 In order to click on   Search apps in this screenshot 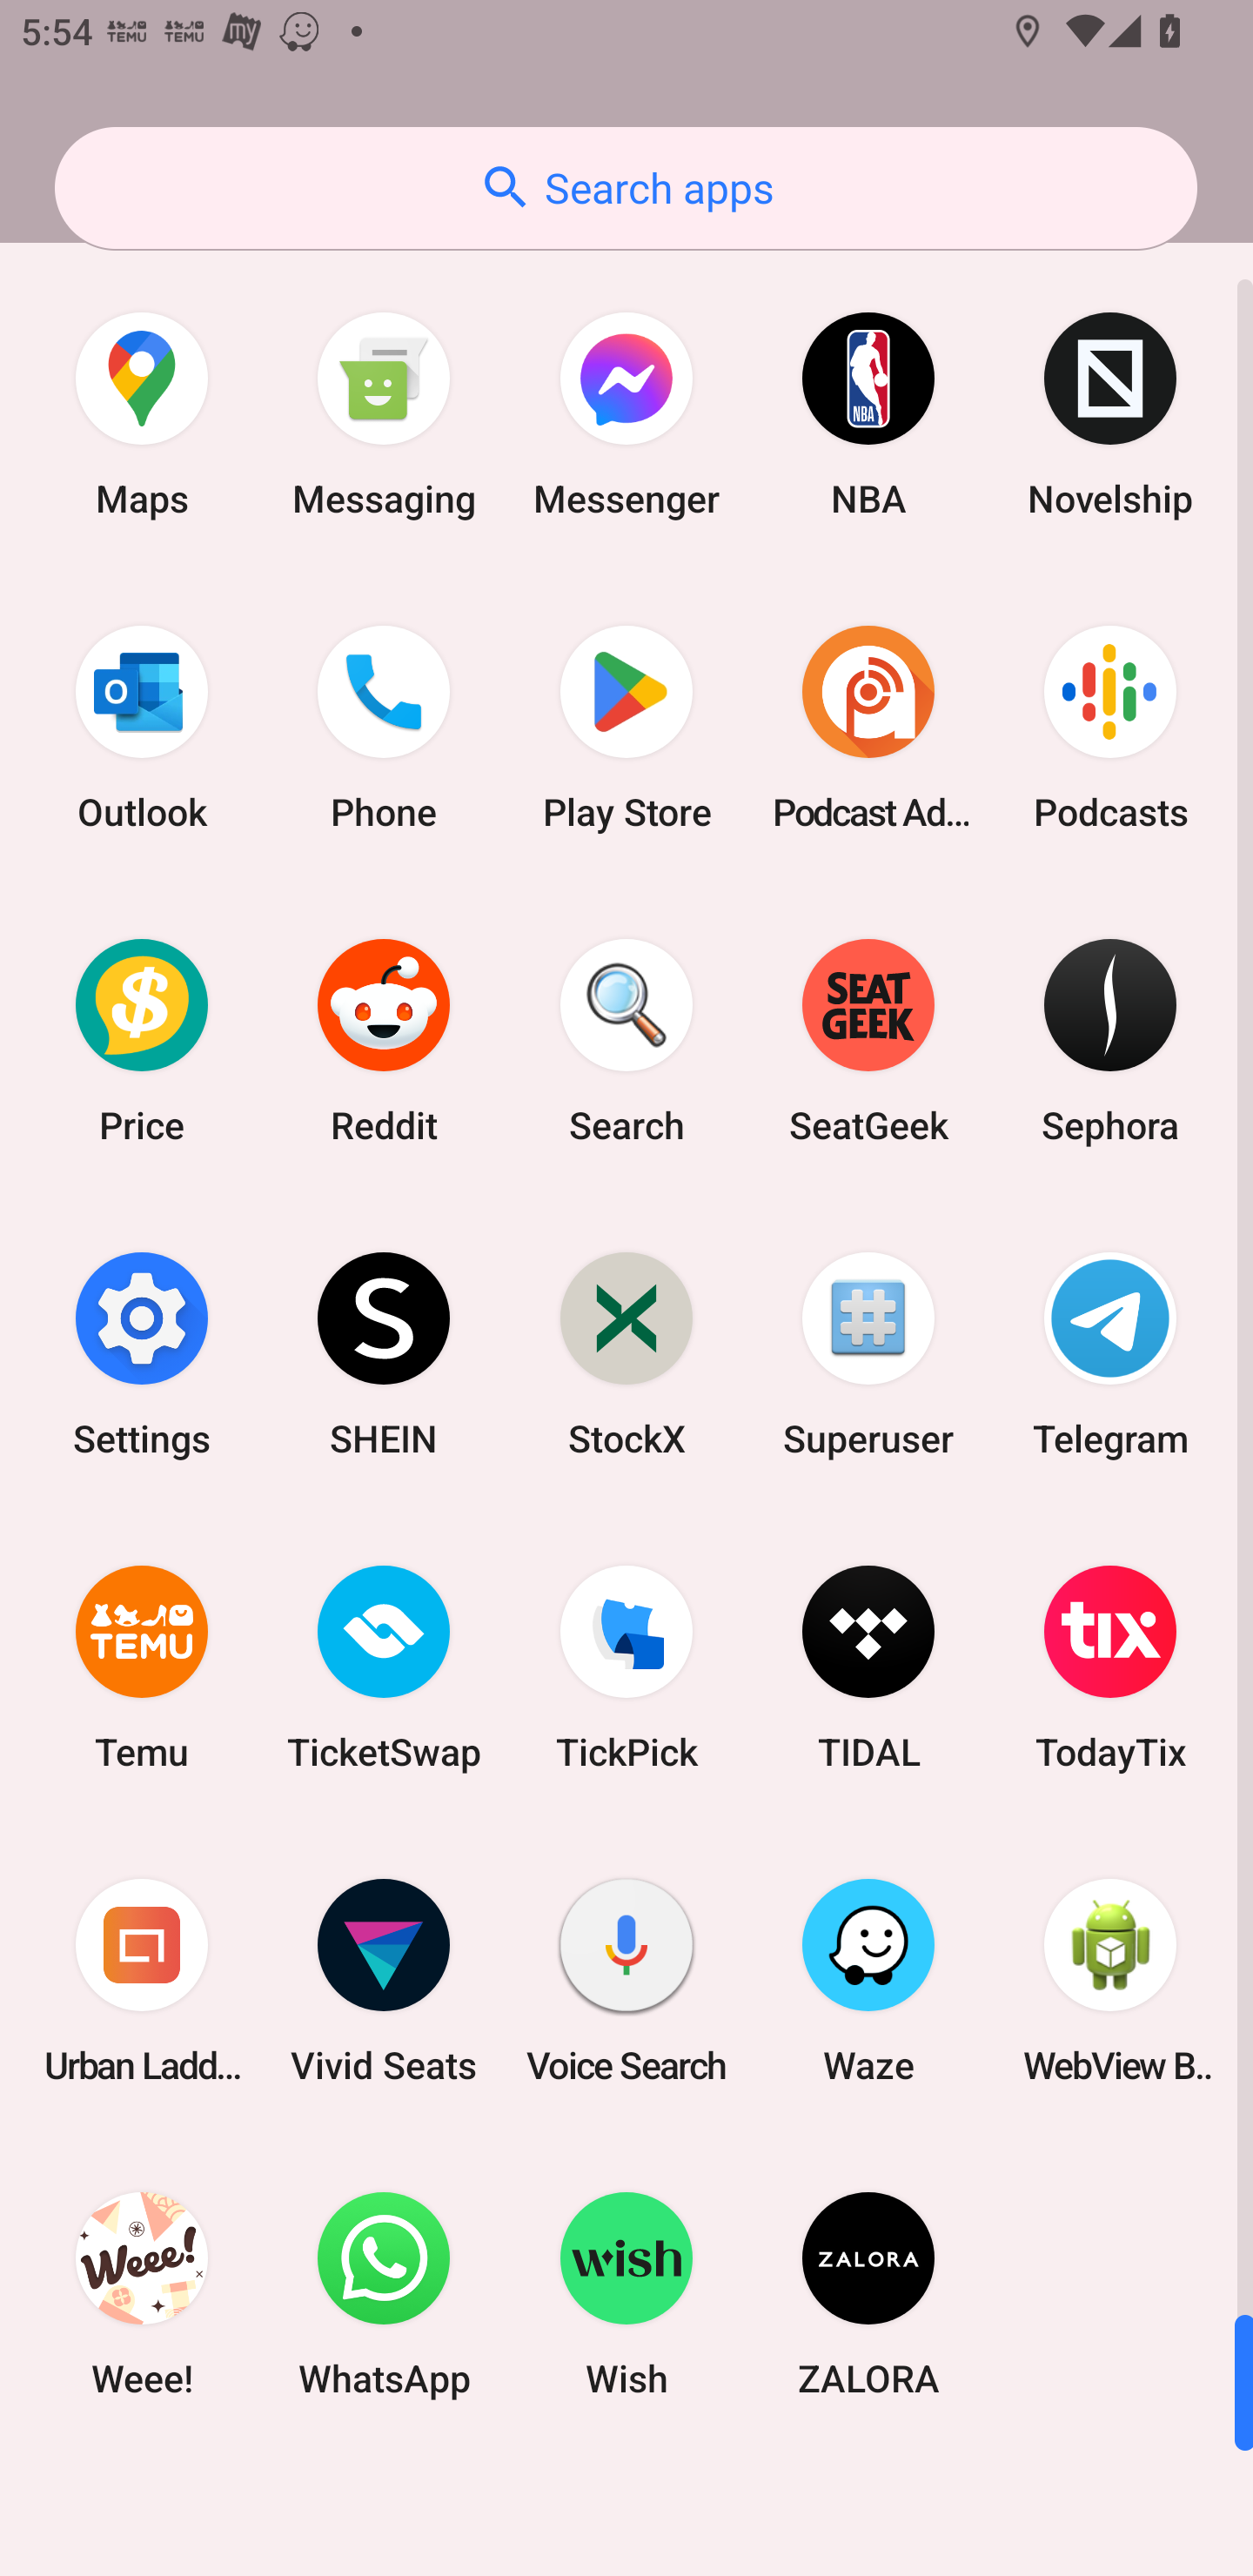, I will do `click(626, 188)`.